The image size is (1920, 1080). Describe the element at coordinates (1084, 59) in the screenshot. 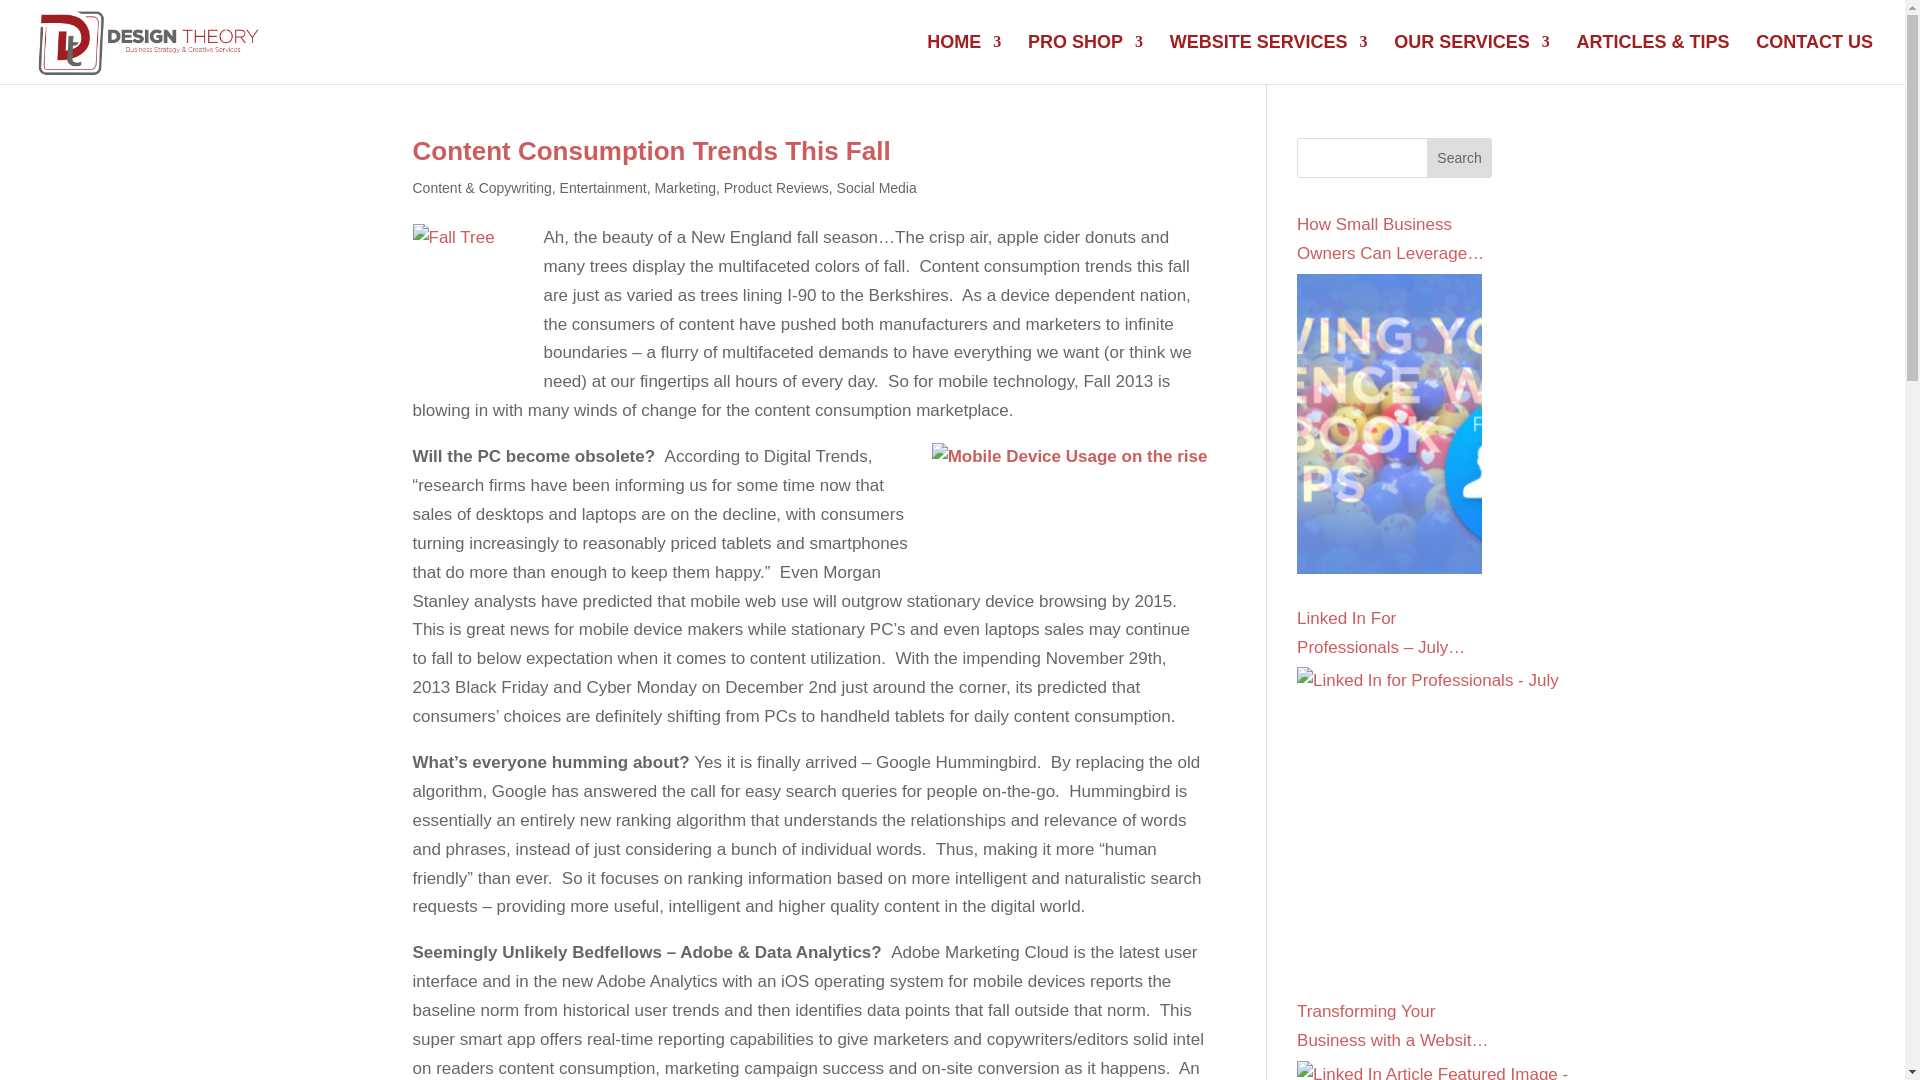

I see `PRO SHOP` at that location.